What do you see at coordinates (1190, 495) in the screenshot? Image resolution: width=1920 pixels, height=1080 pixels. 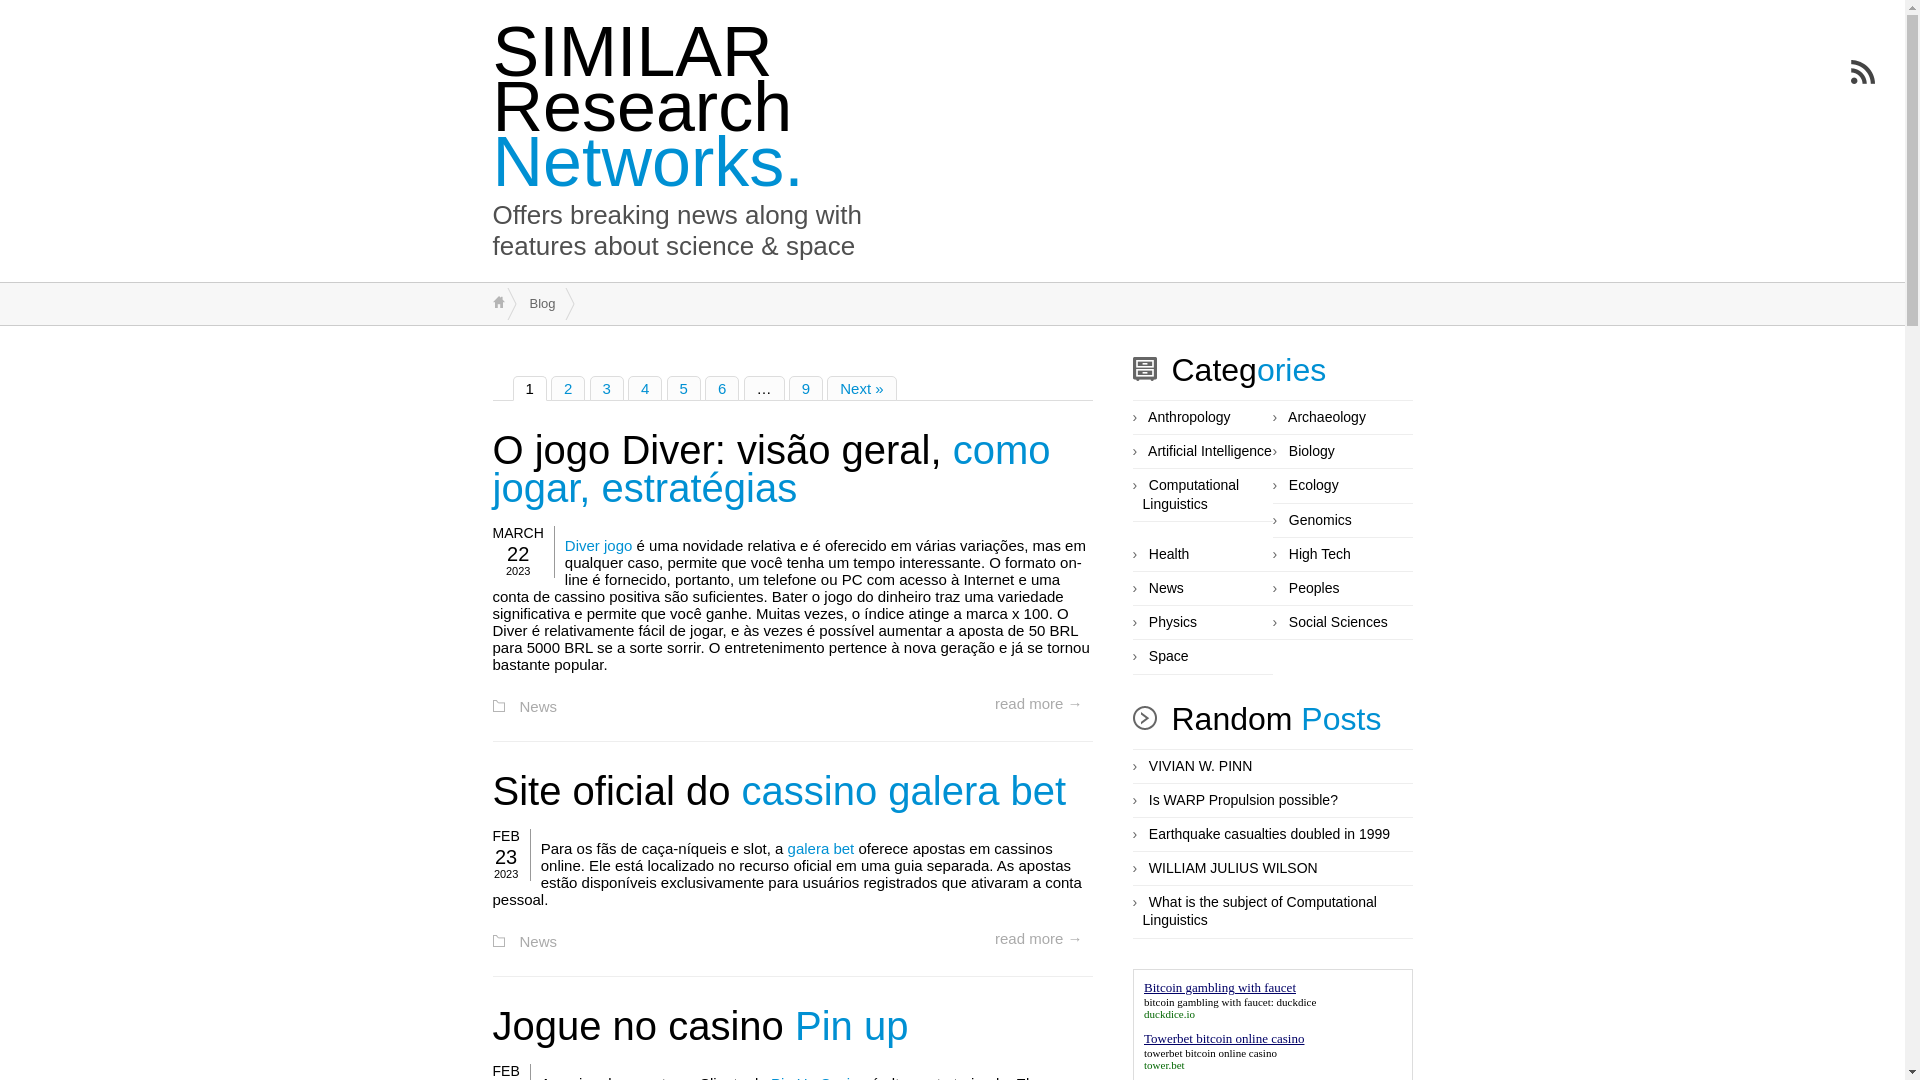 I see `Computational Linguistics` at bounding box center [1190, 495].